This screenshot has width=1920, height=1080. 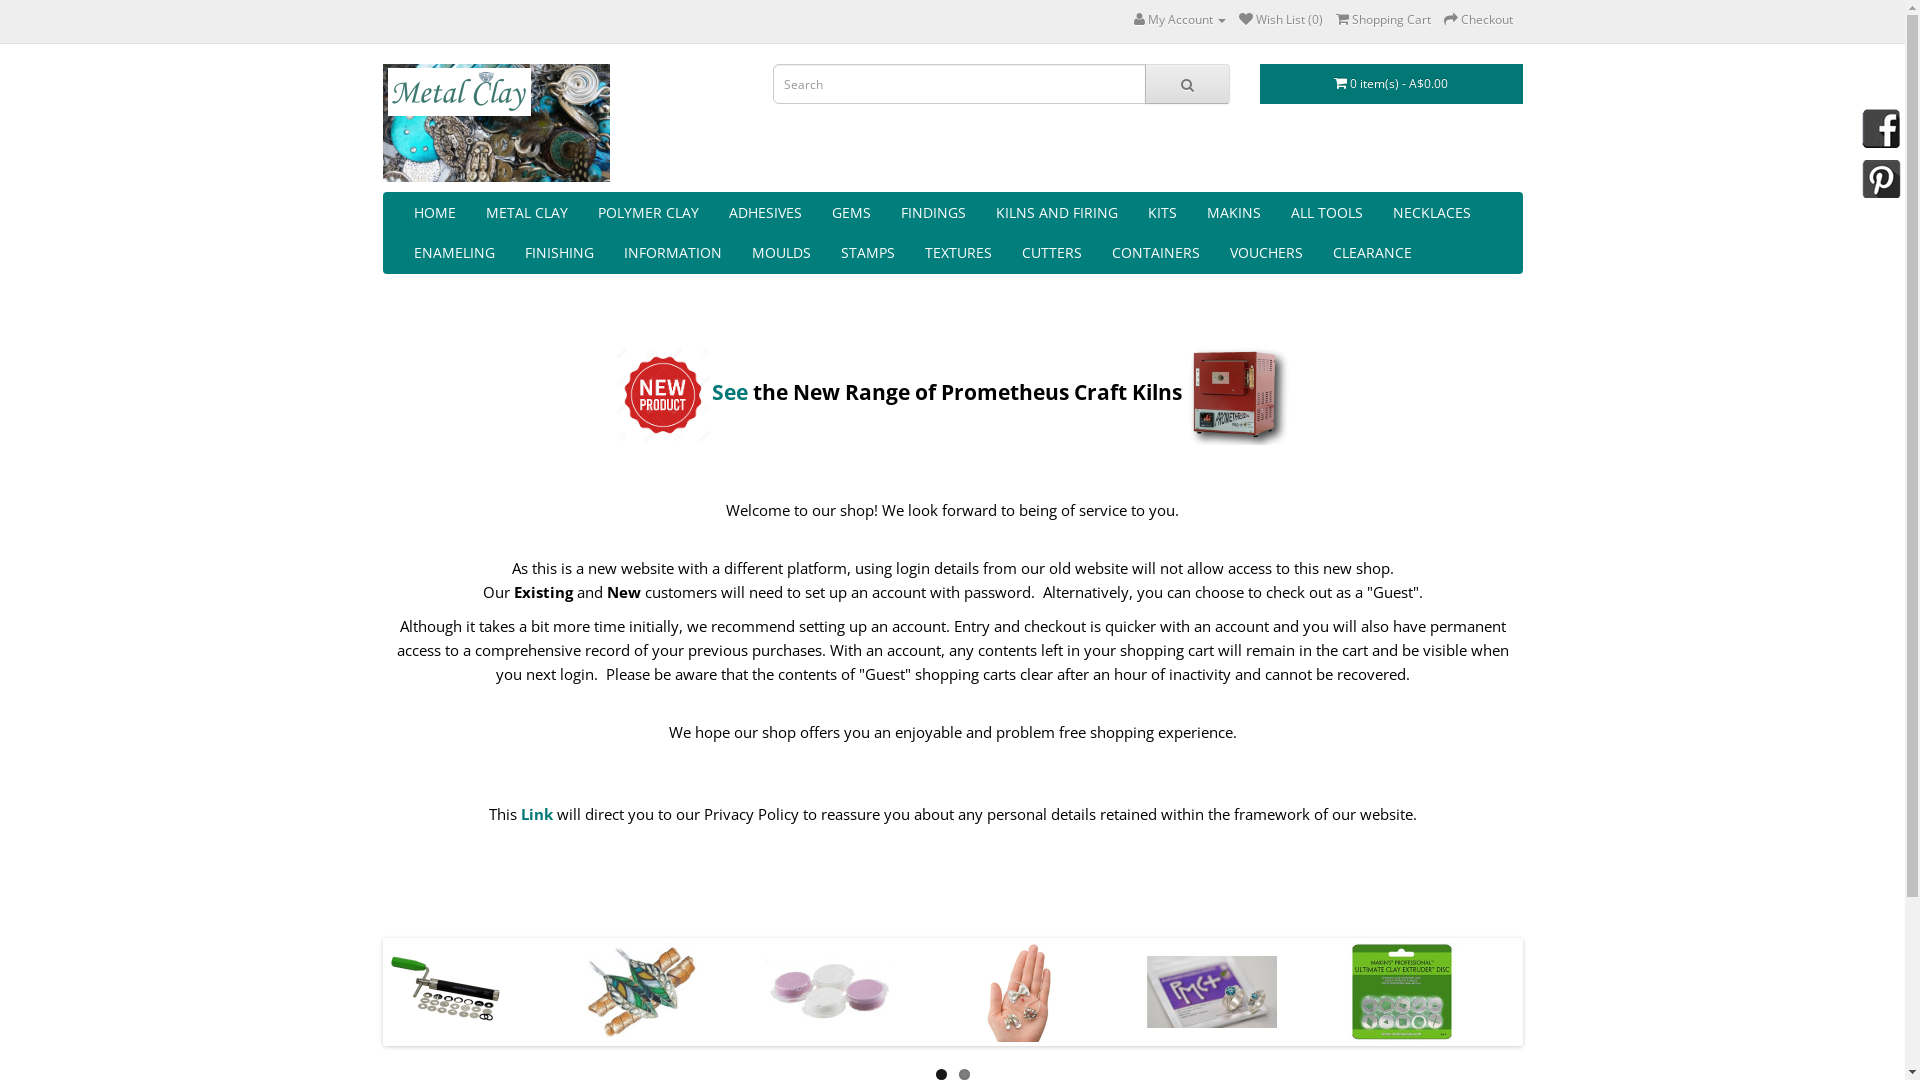 What do you see at coordinates (780, 253) in the screenshot?
I see `MOULDS` at bounding box center [780, 253].